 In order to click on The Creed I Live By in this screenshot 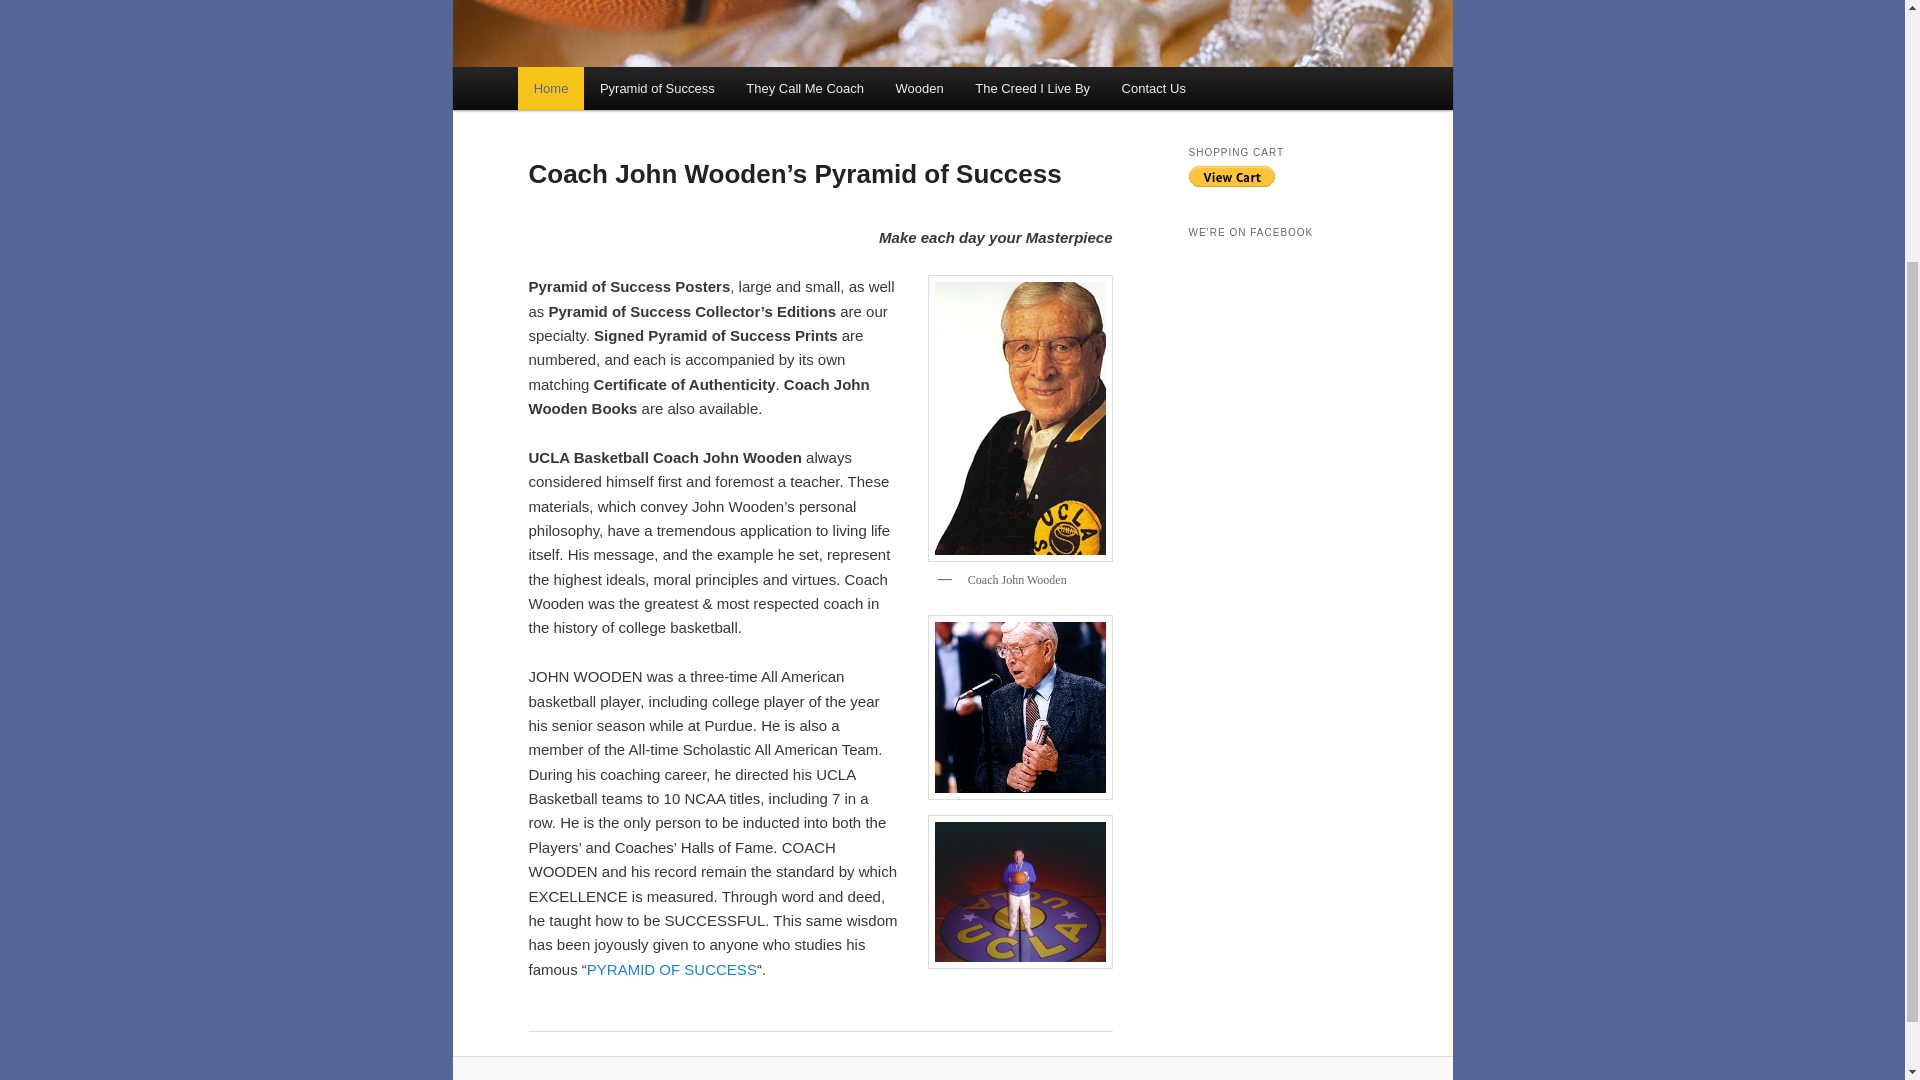, I will do `click(1032, 88)`.